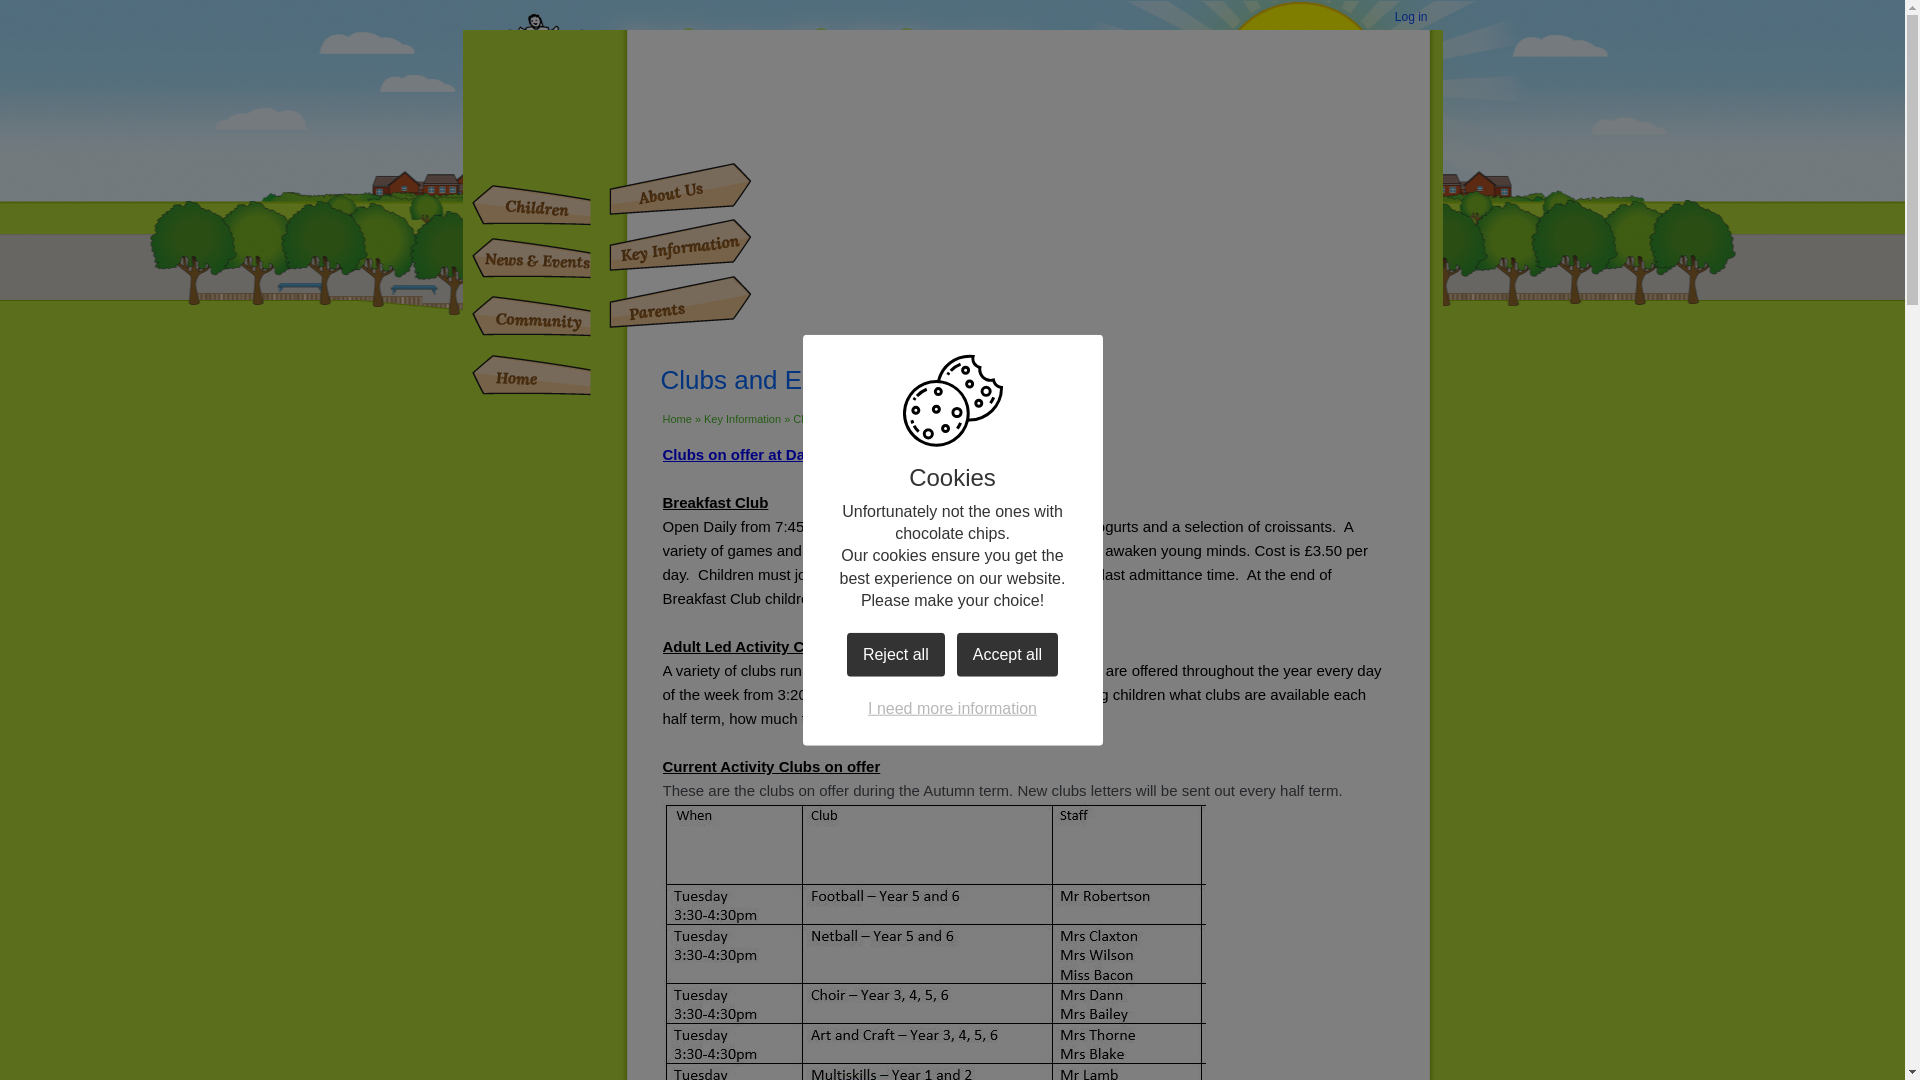  What do you see at coordinates (744, 80) in the screenshot?
I see `Home Page` at bounding box center [744, 80].